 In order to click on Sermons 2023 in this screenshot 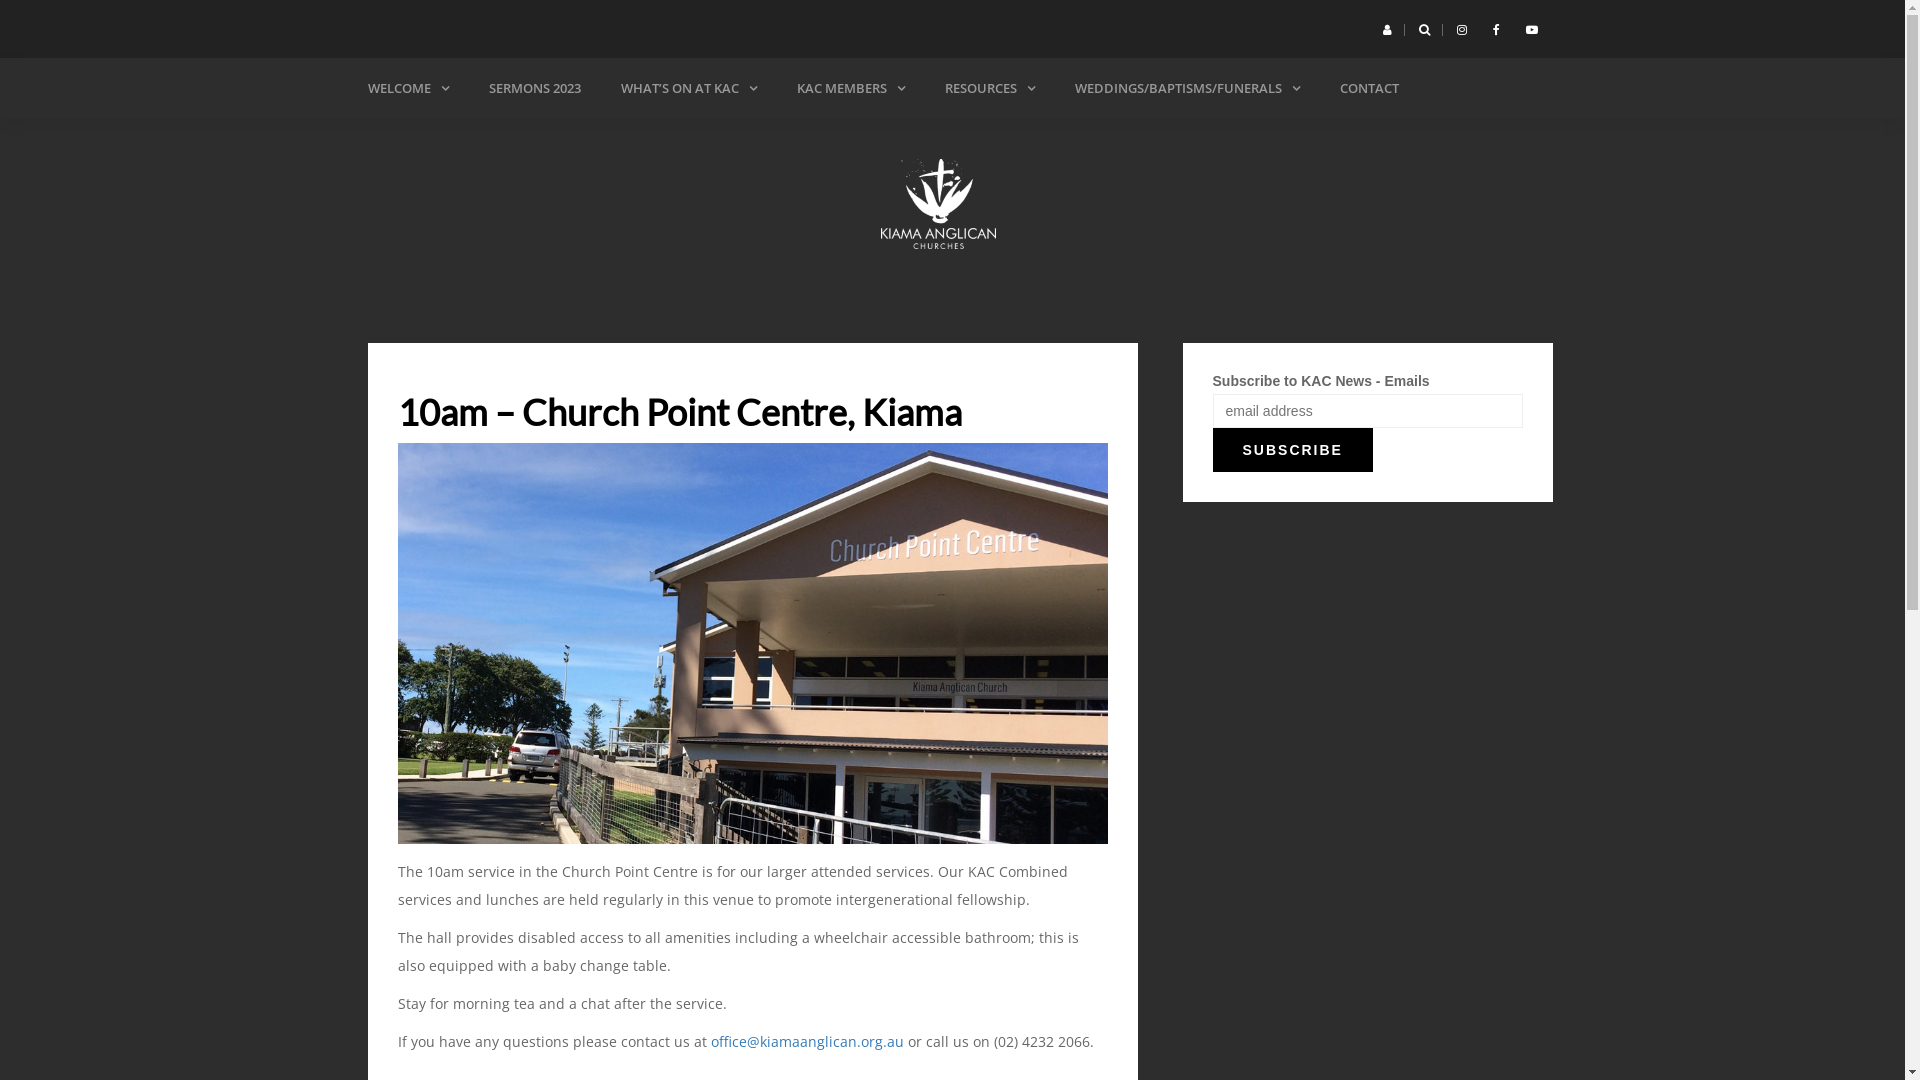, I will do `click(1059, 139)`.